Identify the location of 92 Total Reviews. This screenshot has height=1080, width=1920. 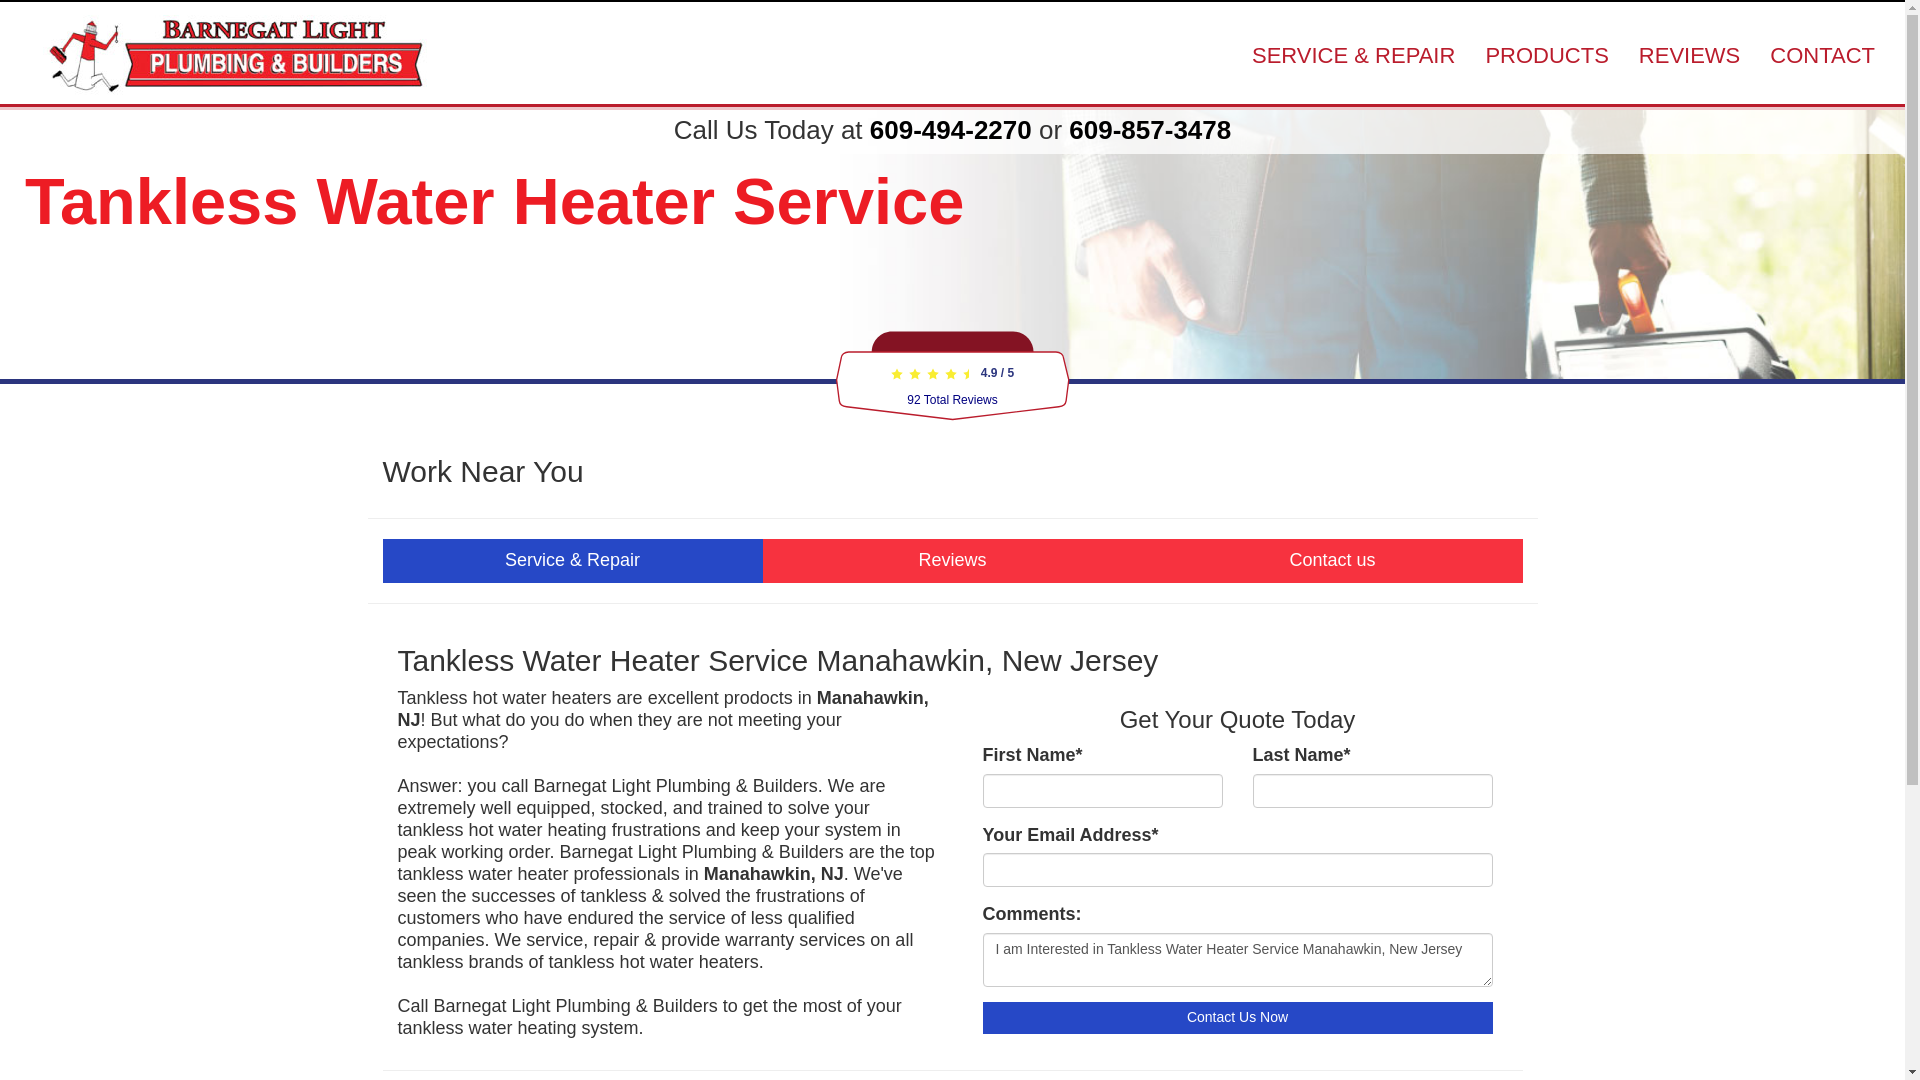
(952, 400).